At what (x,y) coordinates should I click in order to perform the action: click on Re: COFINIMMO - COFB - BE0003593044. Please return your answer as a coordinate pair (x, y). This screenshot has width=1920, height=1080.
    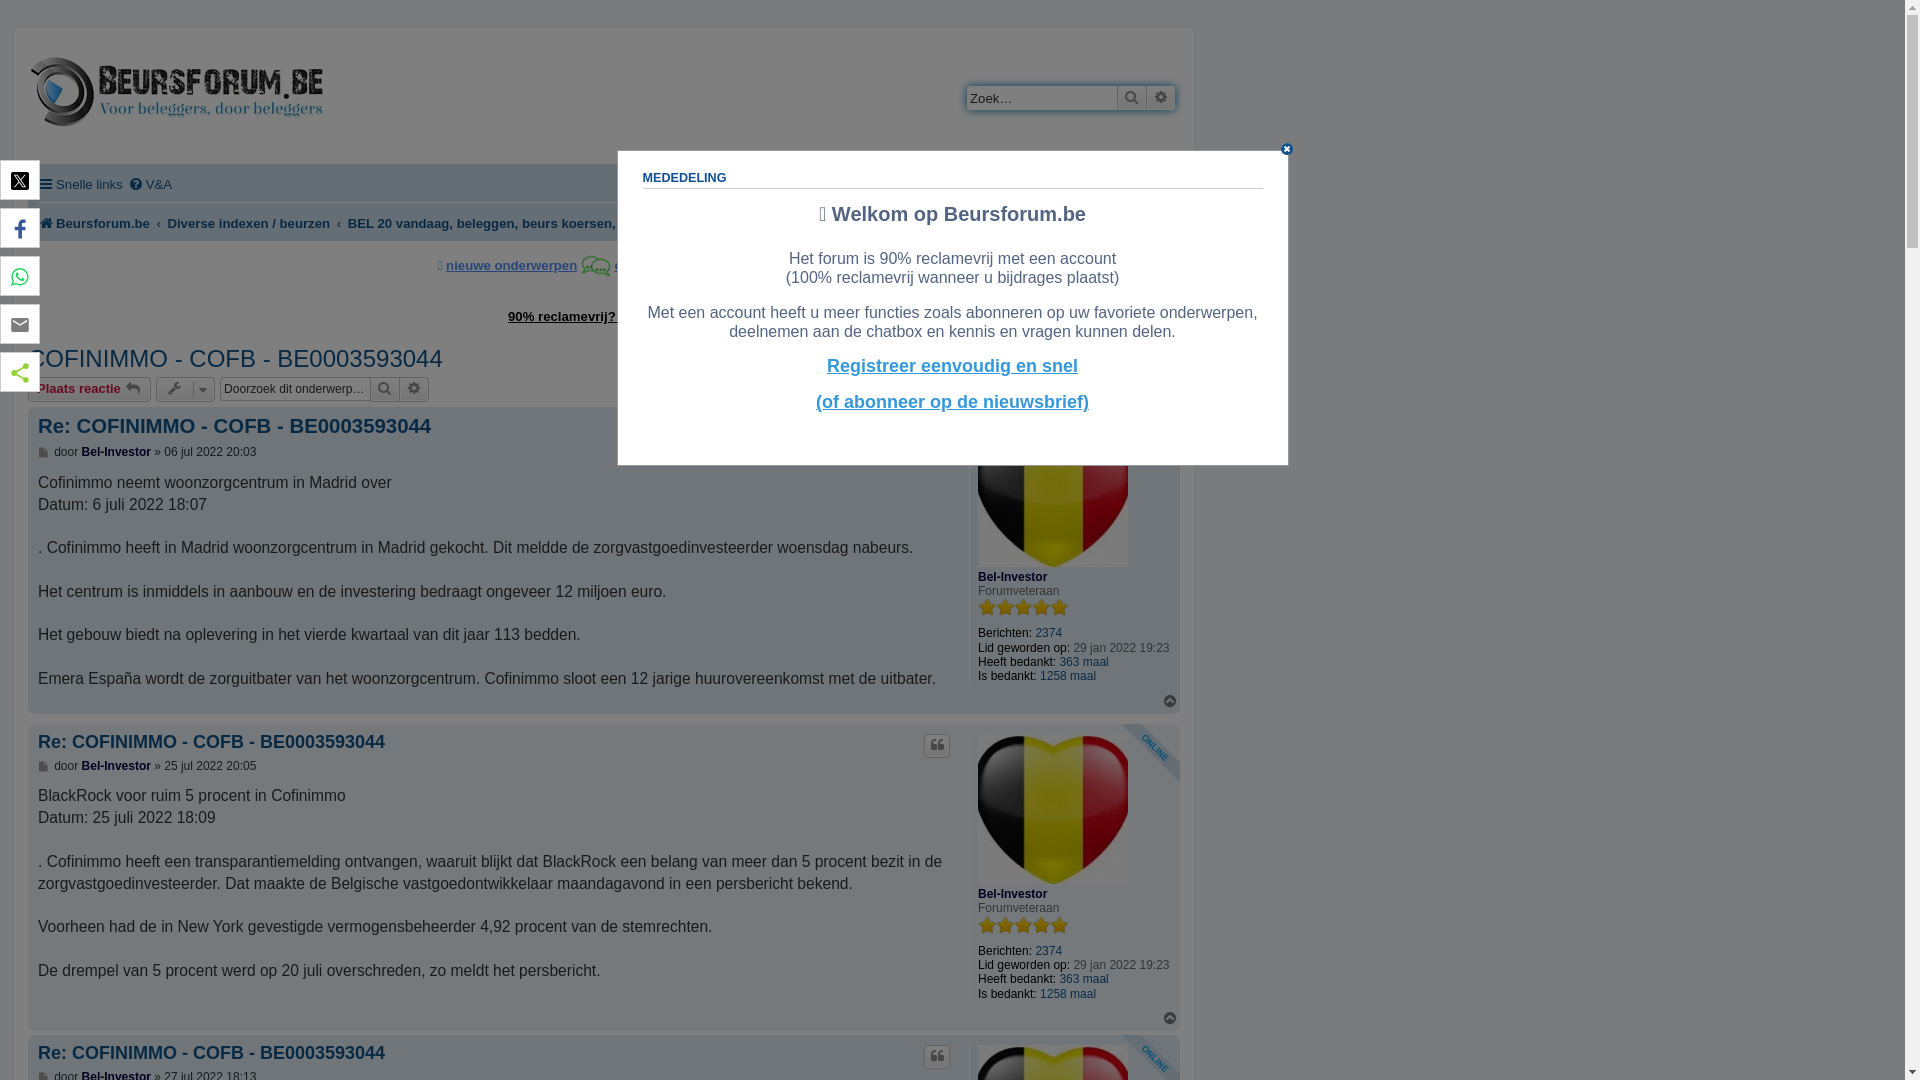
    Looking at the image, I should click on (212, 1054).